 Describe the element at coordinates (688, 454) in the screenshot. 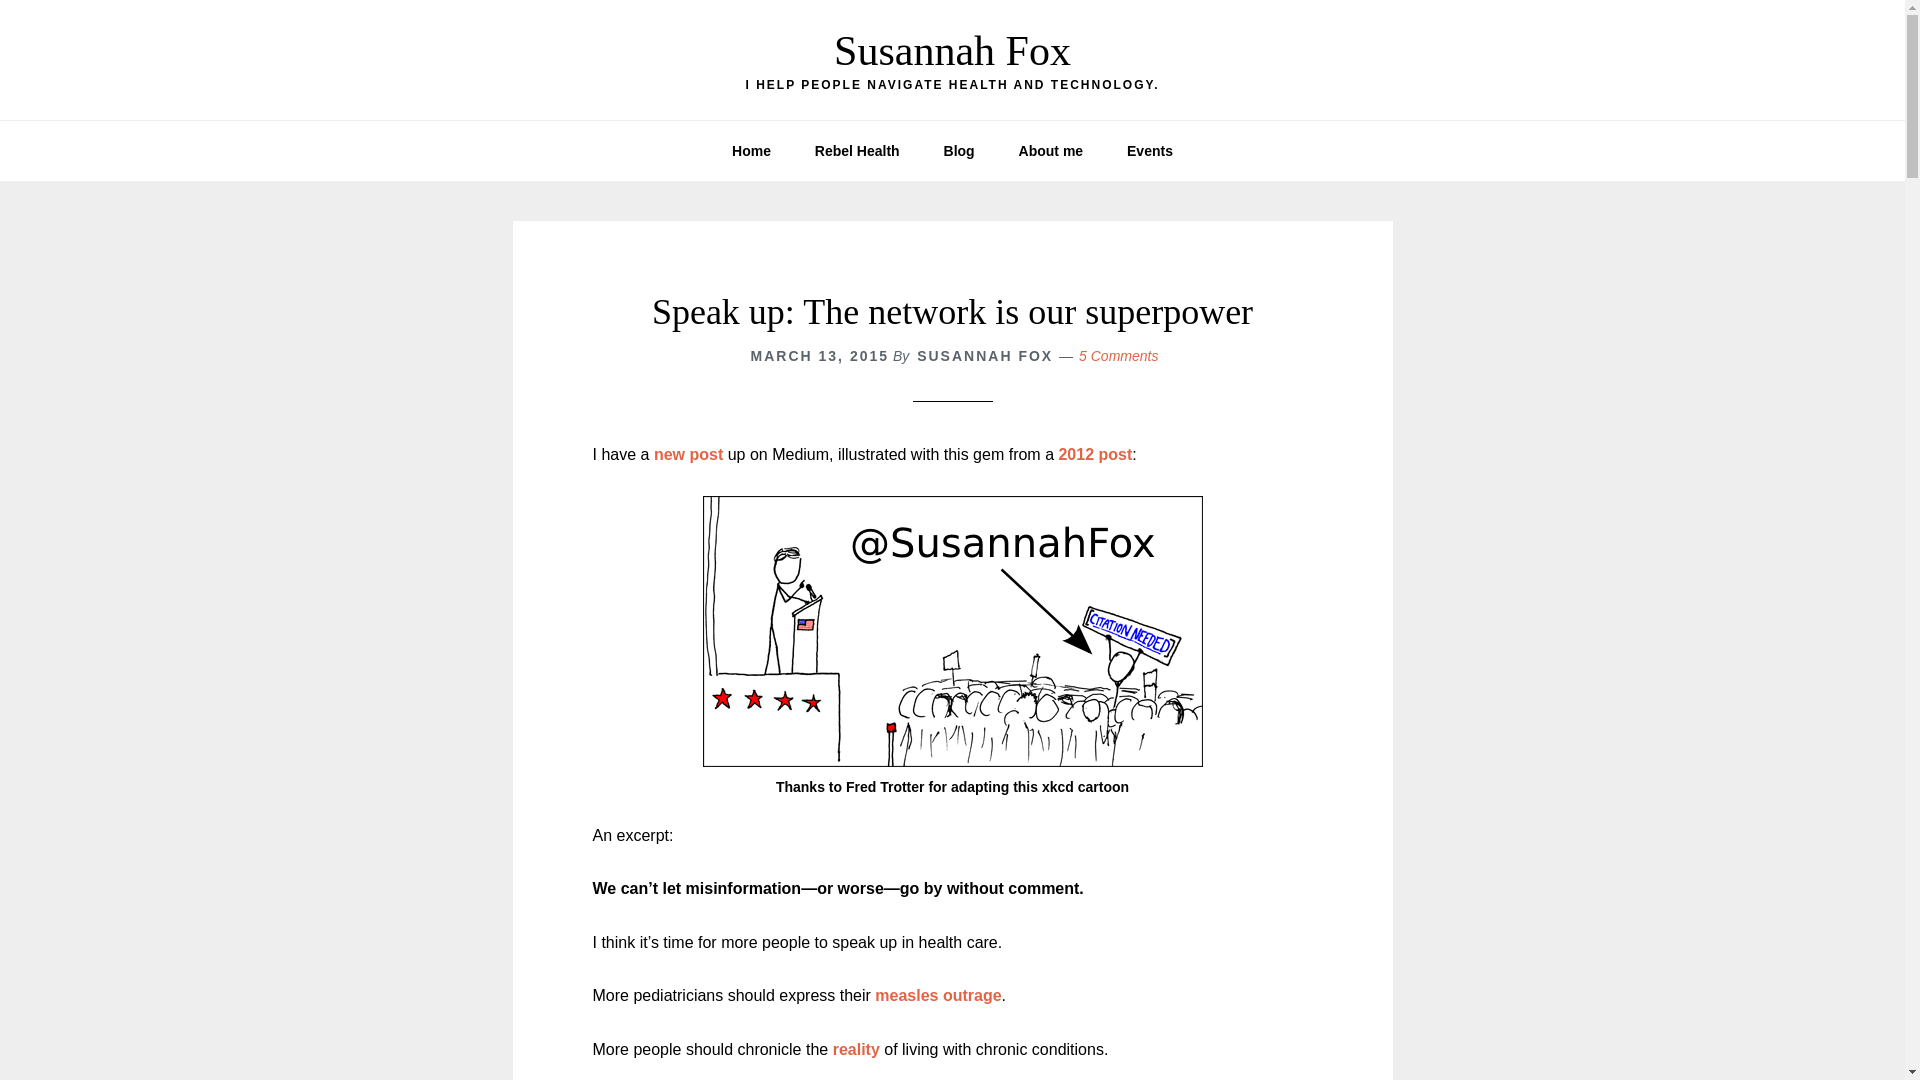

I see `new post` at that location.